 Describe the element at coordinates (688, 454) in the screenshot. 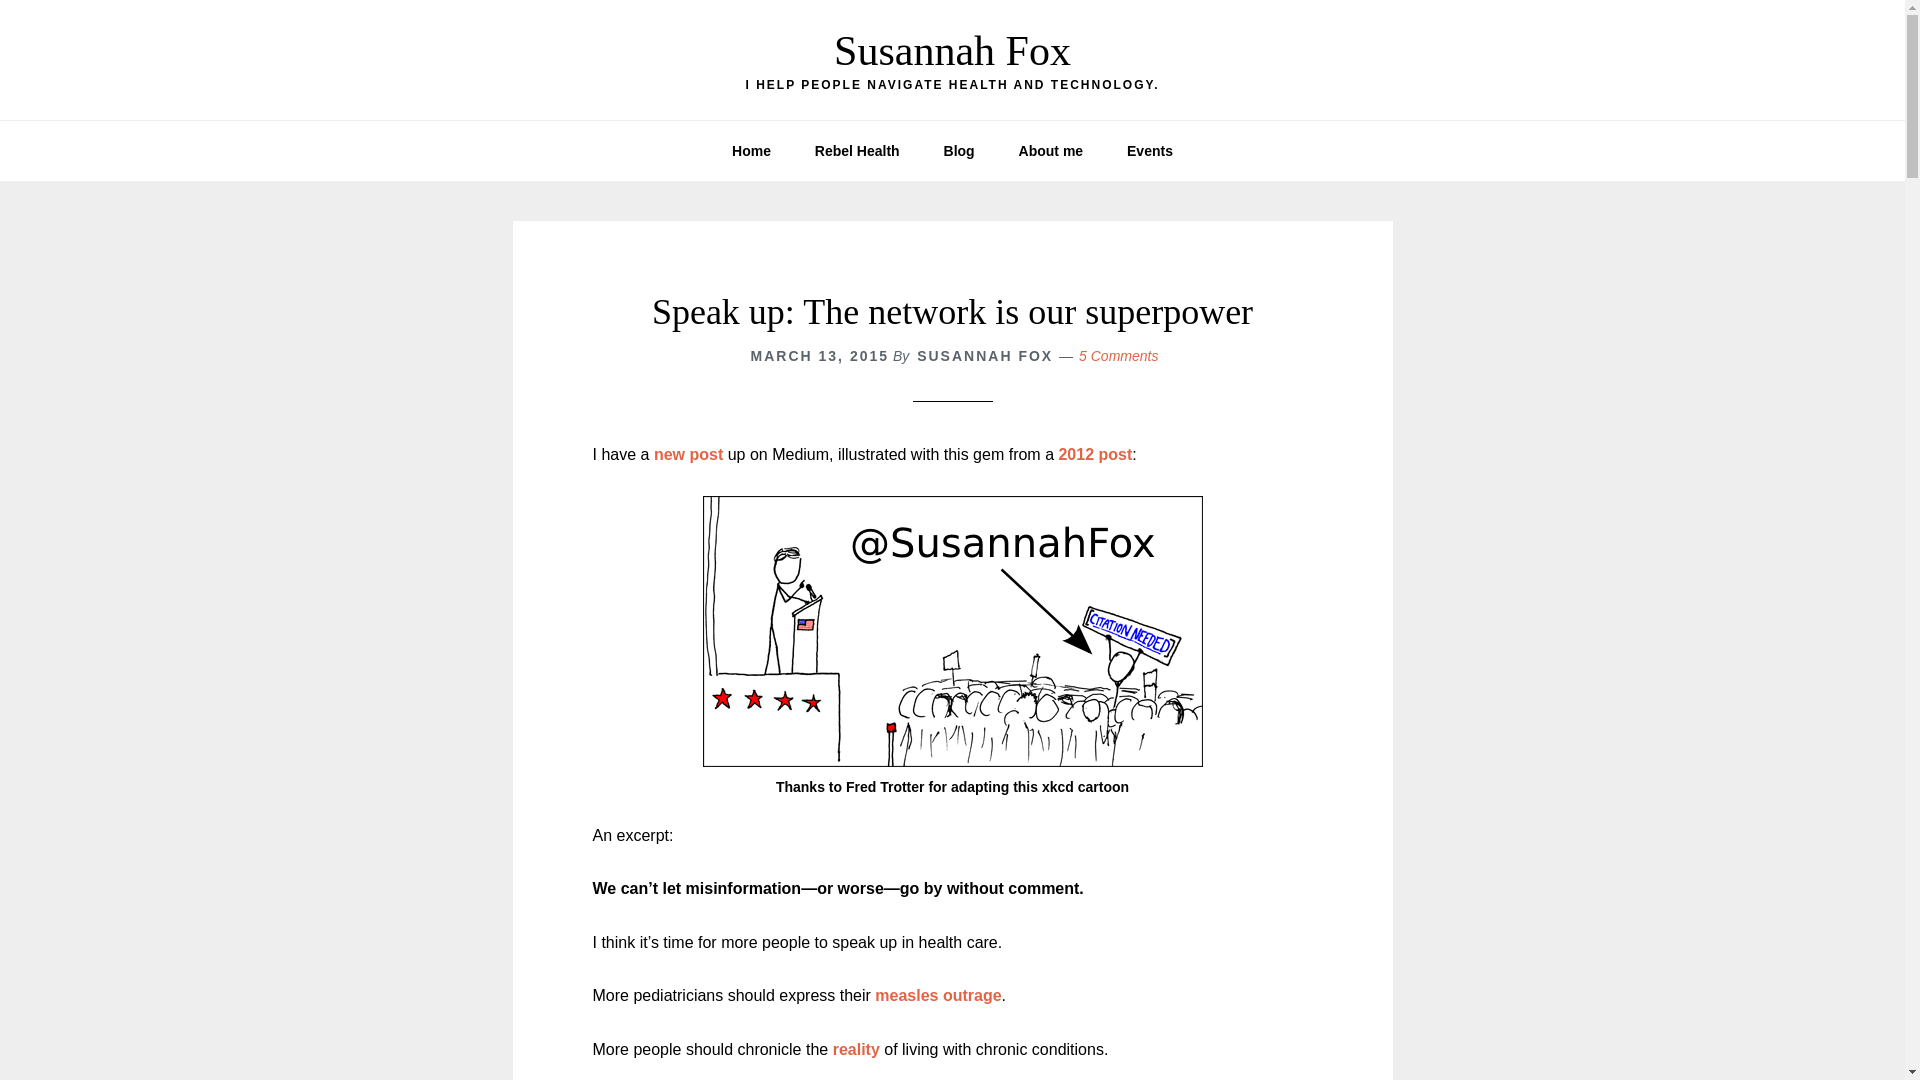

I see `new post` at that location.